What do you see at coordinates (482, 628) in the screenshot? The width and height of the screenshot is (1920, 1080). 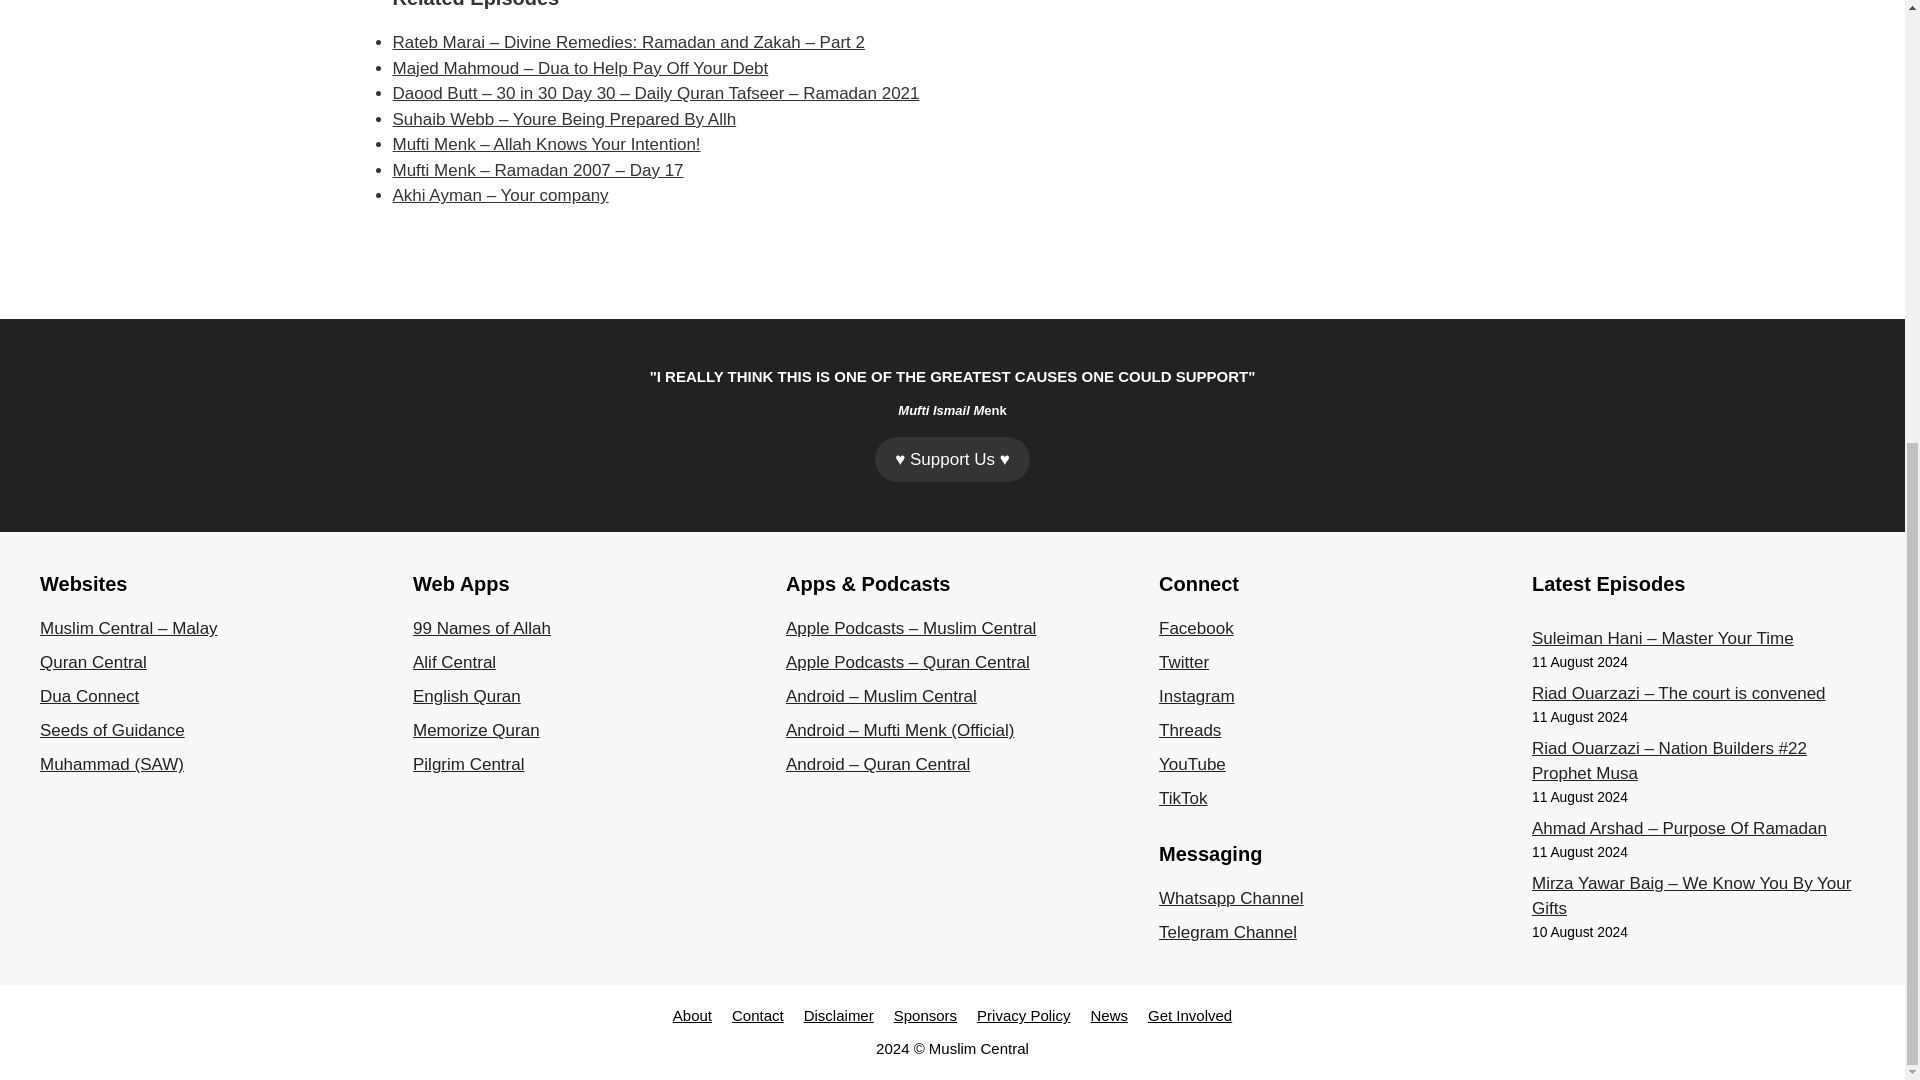 I see `99 Names of Allah` at bounding box center [482, 628].